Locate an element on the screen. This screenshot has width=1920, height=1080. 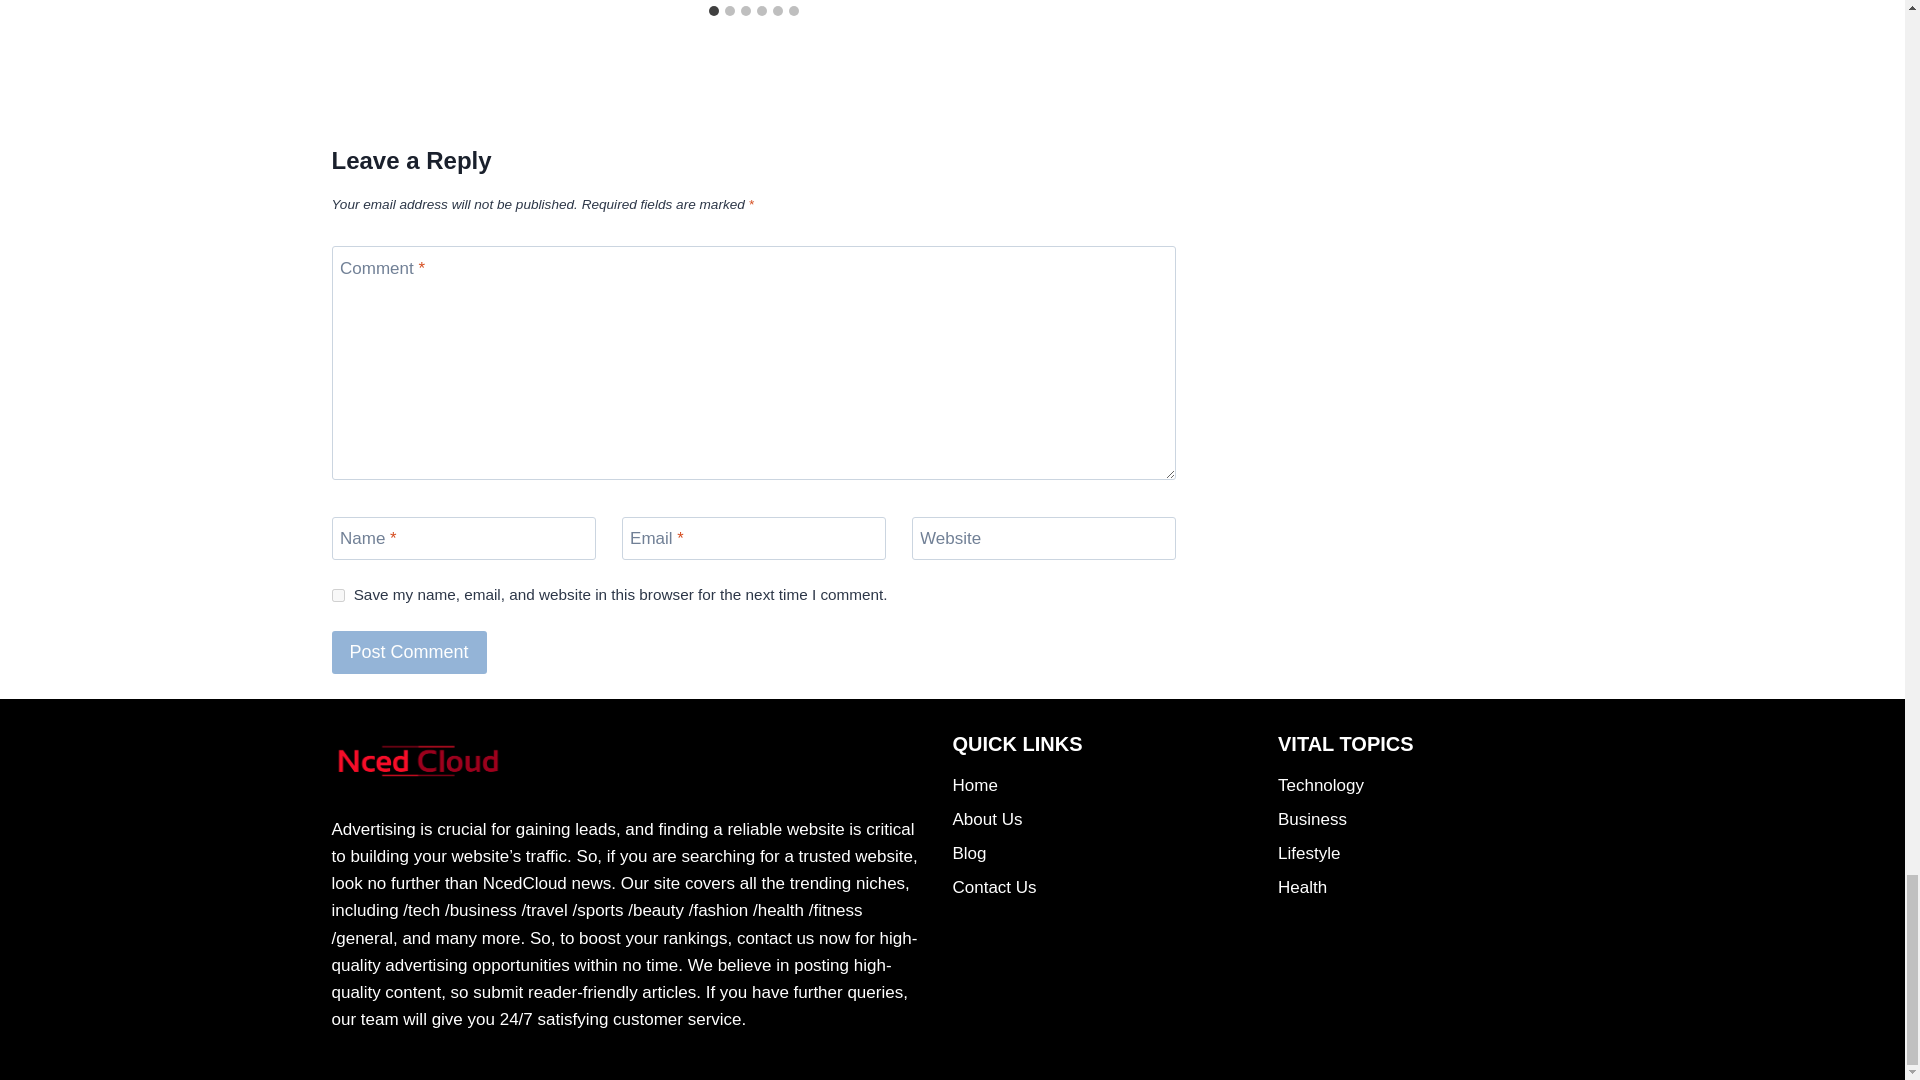
Post Comment is located at coordinates (410, 652).